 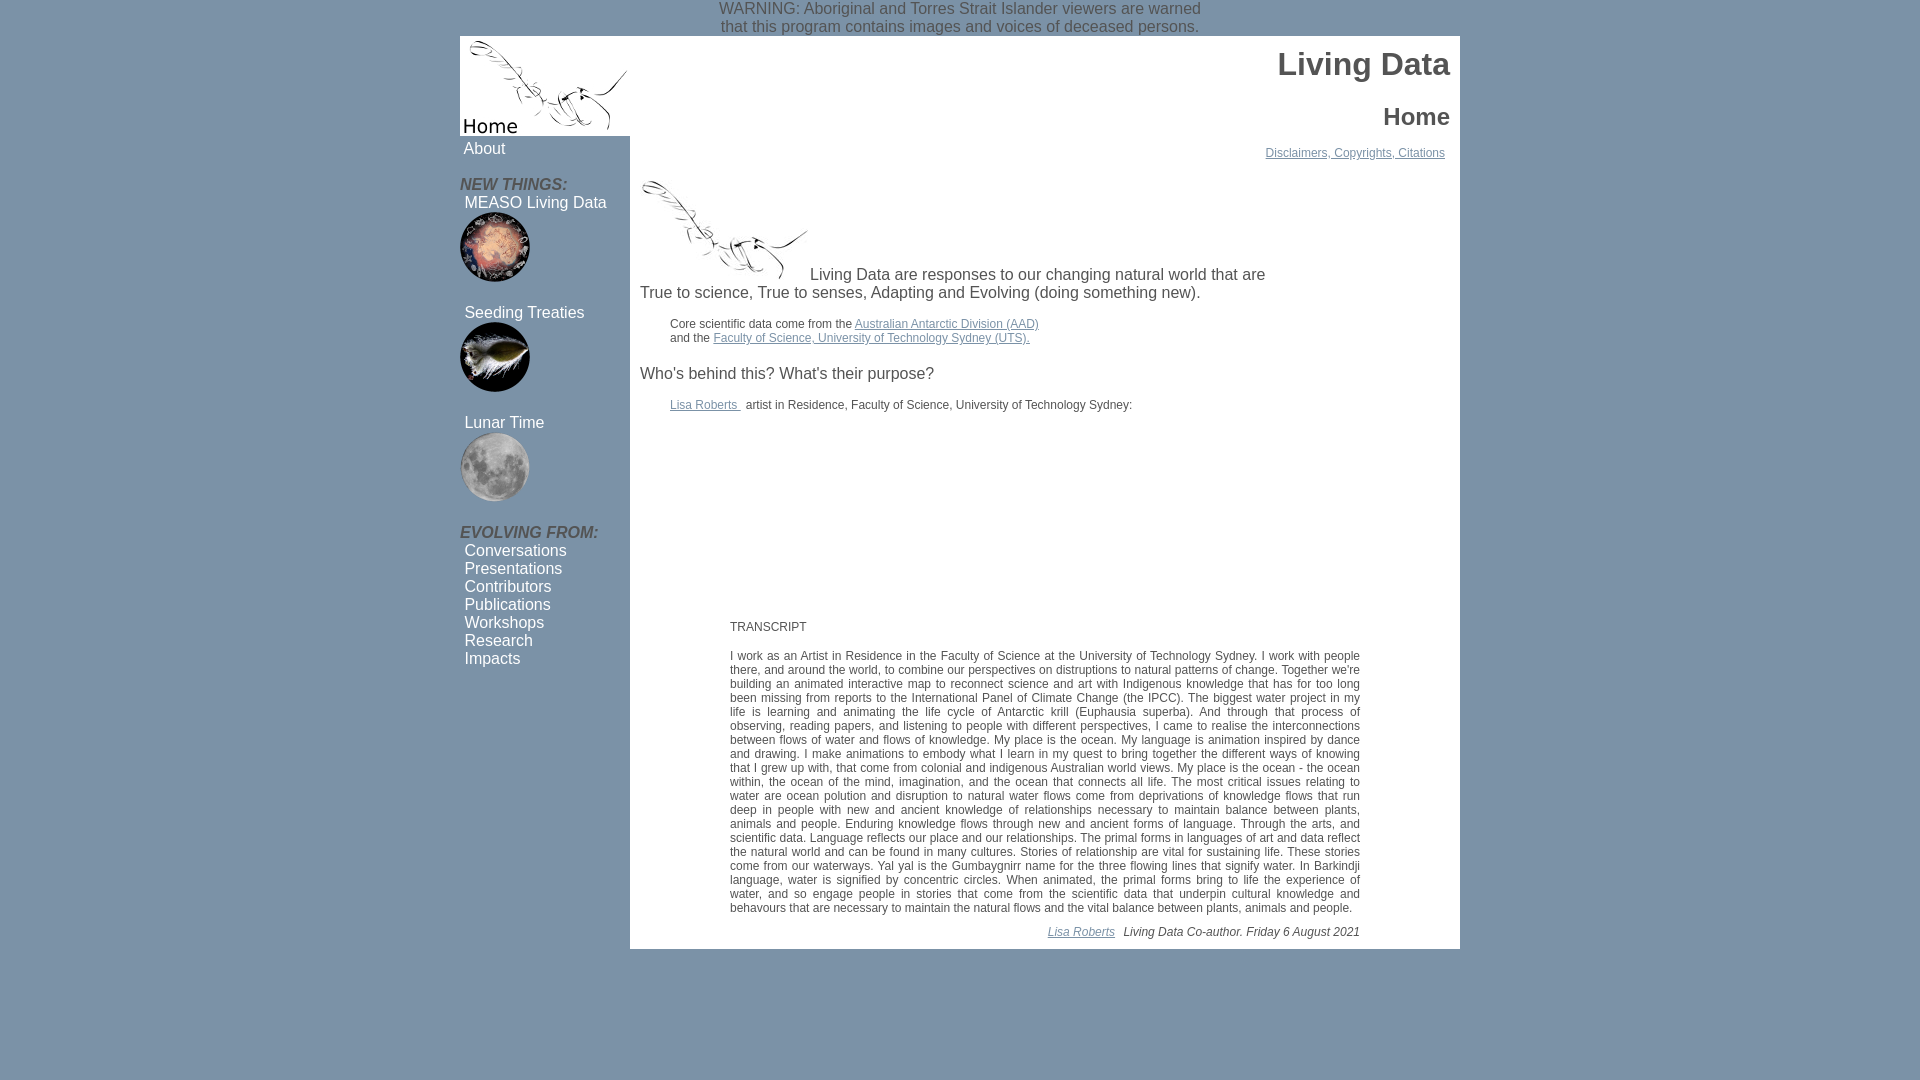 I want to click on Faculty of Science, University of Technology Sydney (UTS)., so click(x=874, y=338).